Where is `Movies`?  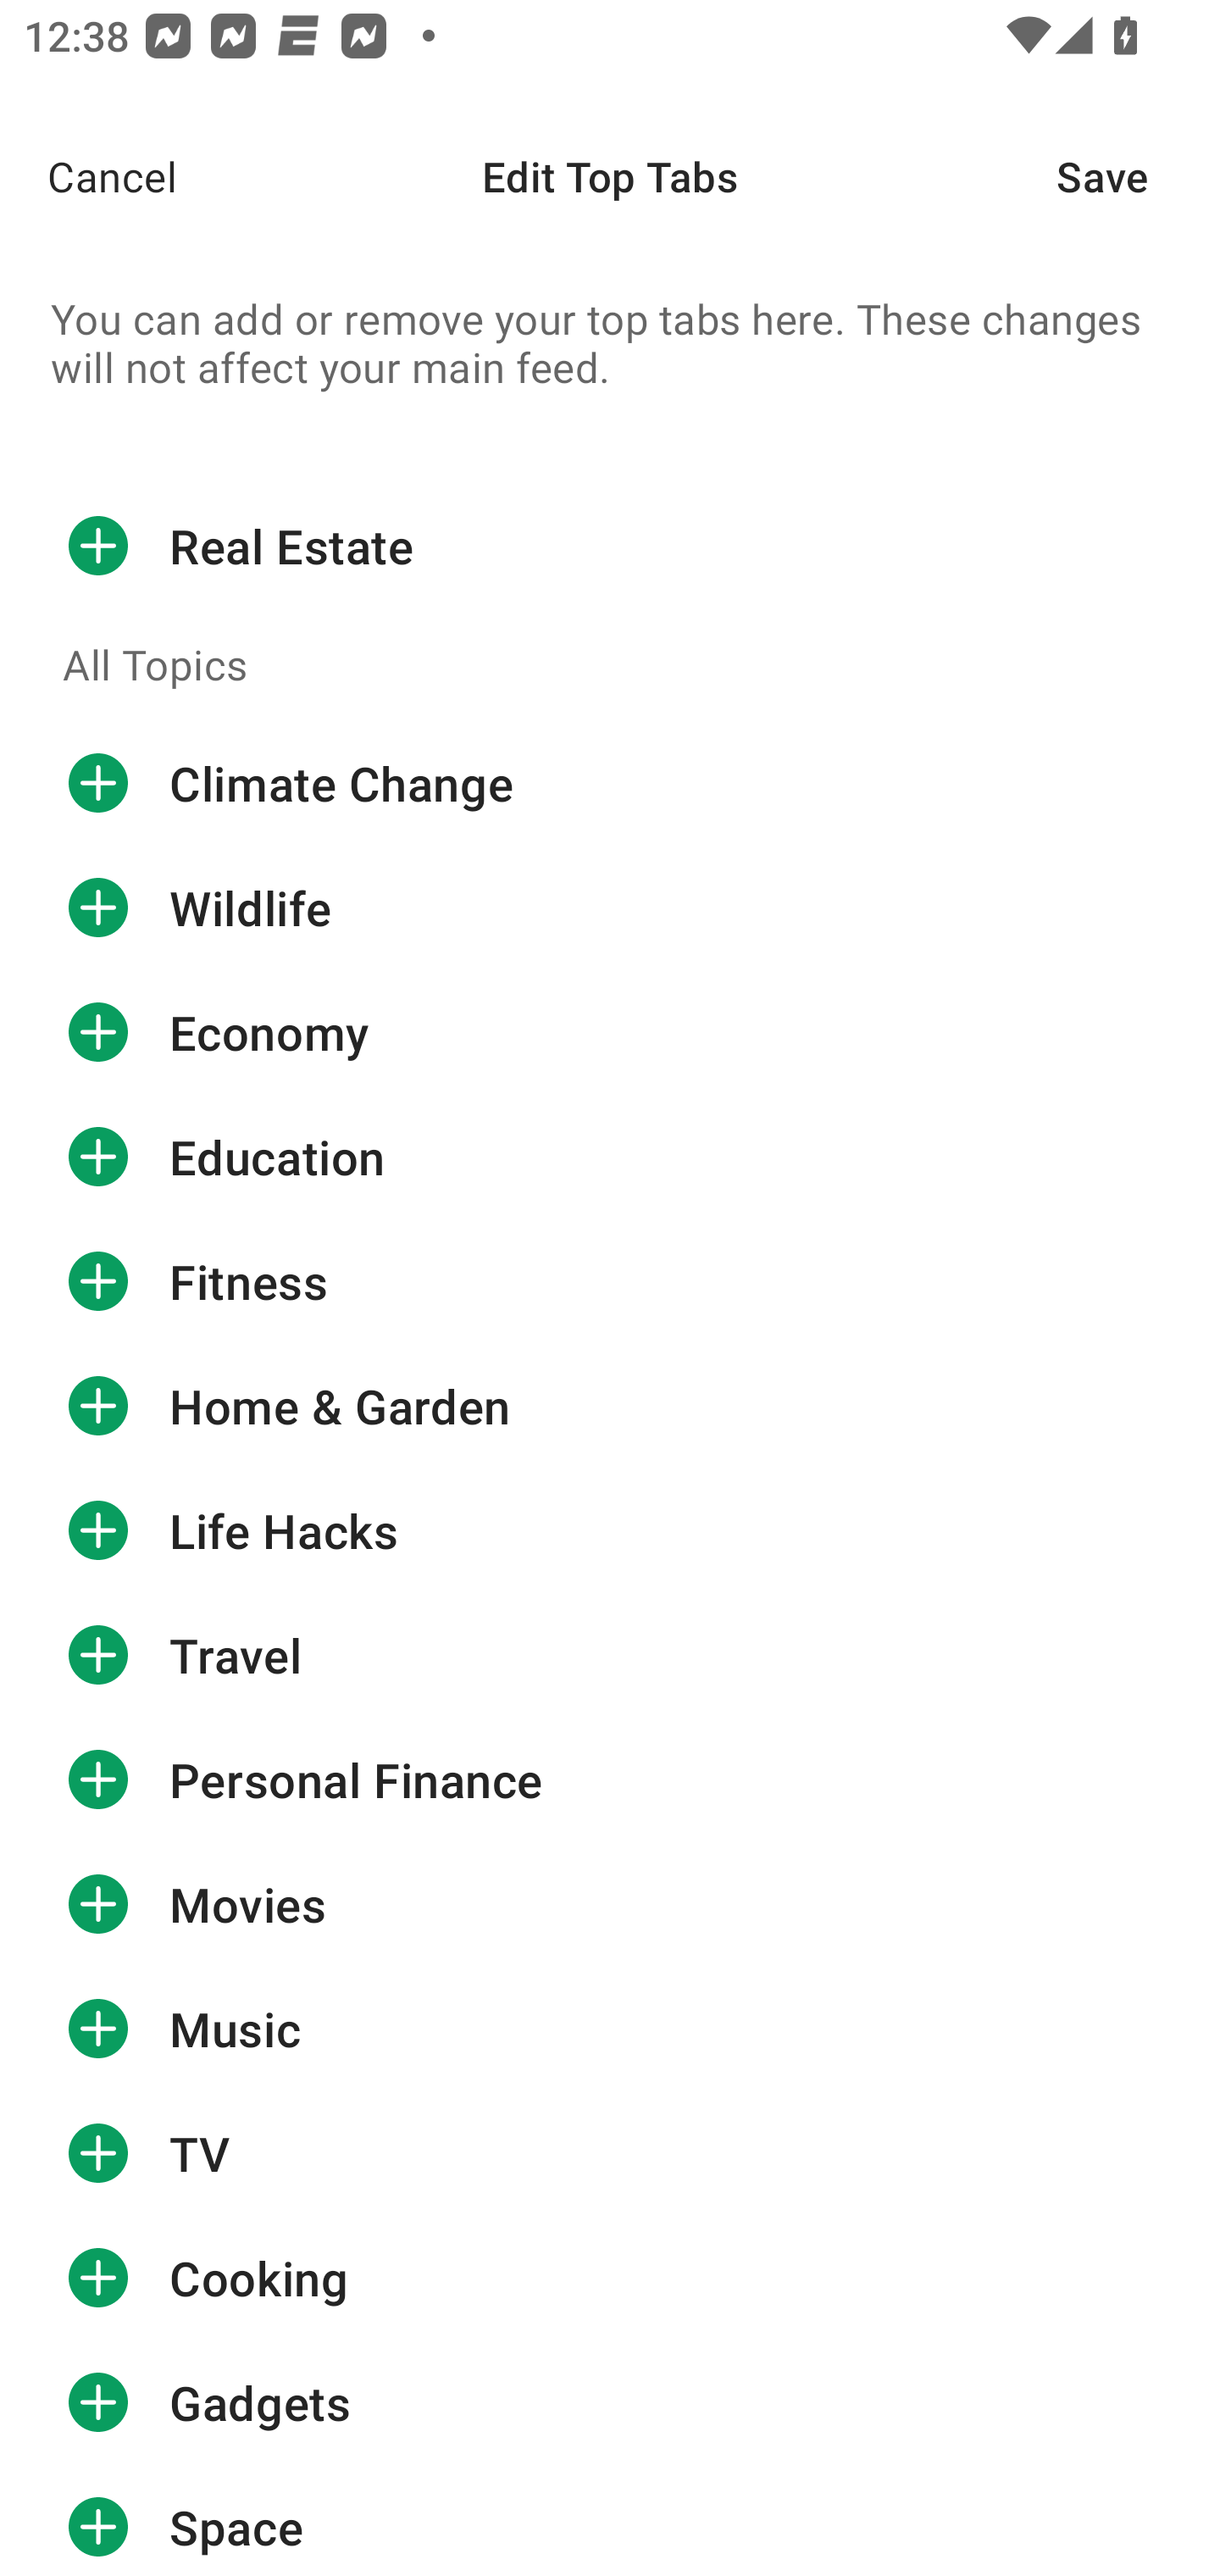 Movies is located at coordinates (610, 1903).